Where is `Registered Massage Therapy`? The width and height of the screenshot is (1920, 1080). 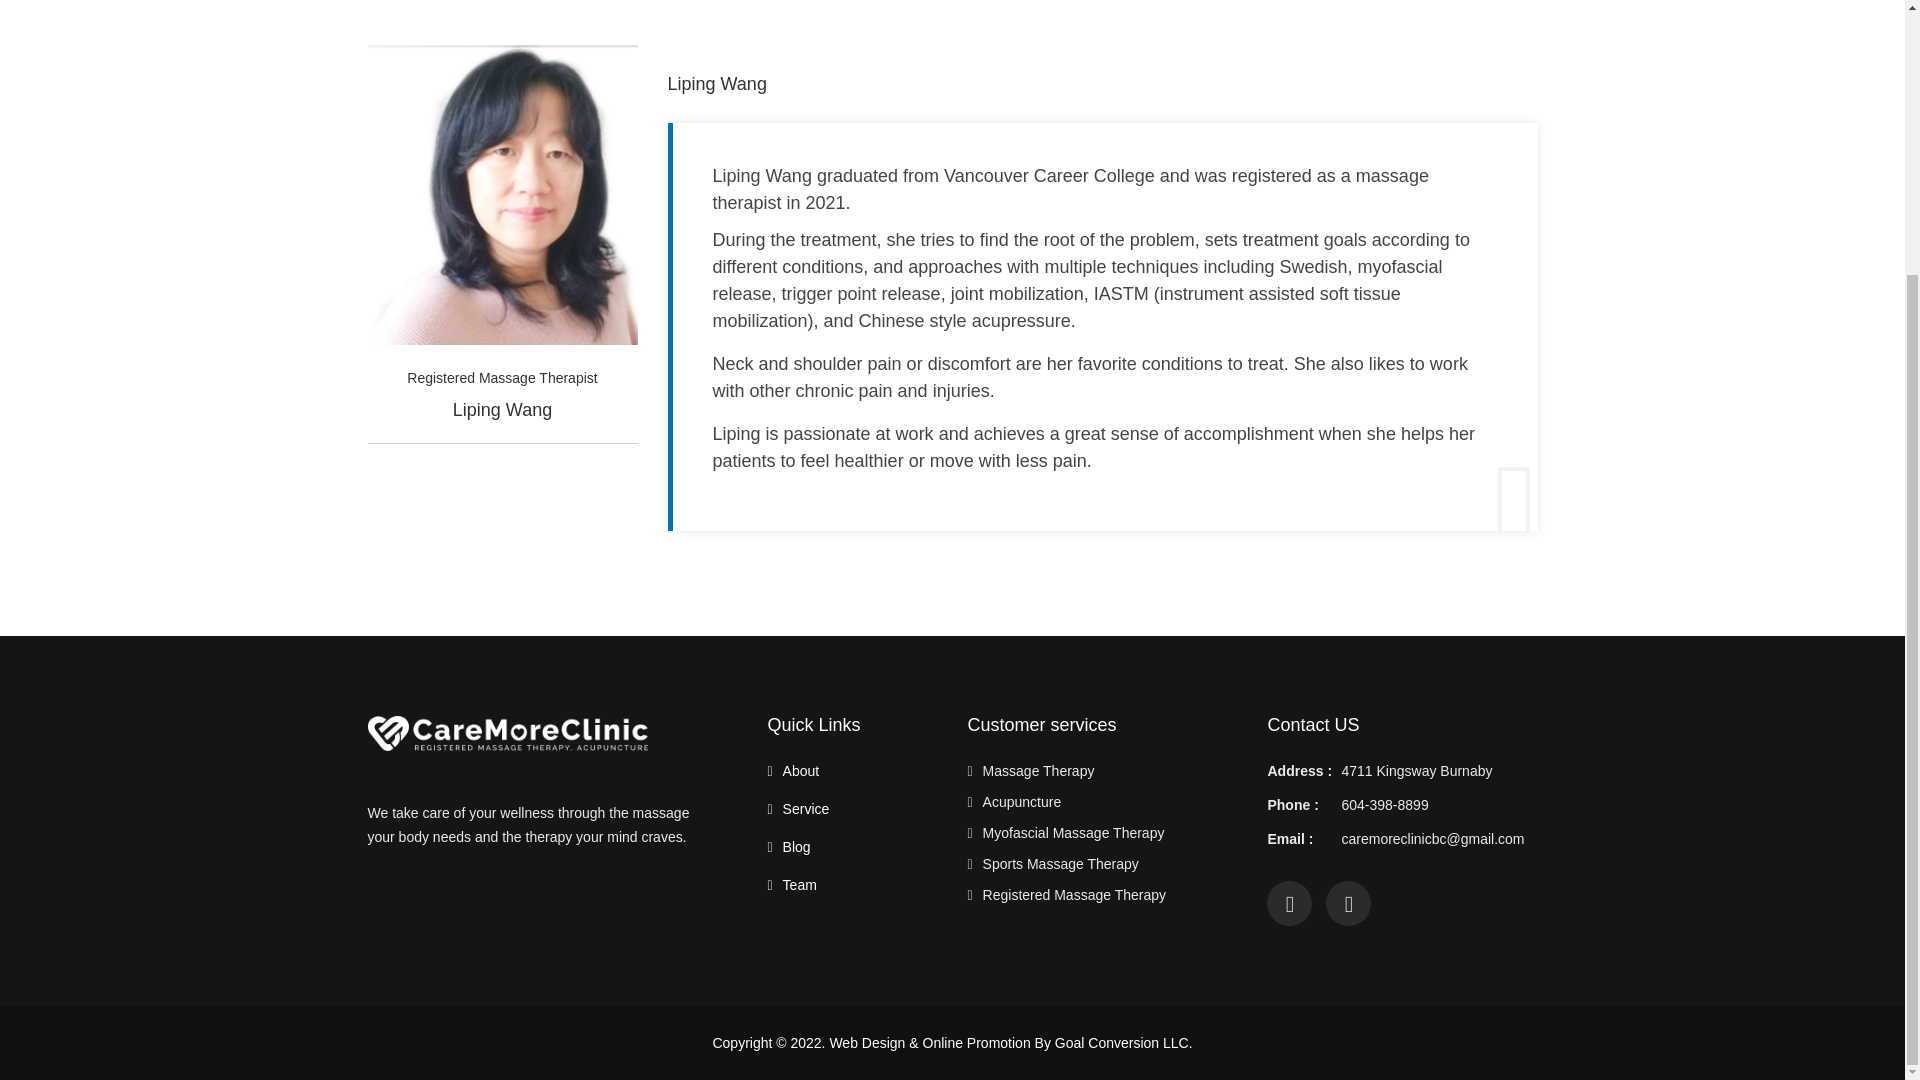
Registered Massage Therapy is located at coordinates (1074, 894).